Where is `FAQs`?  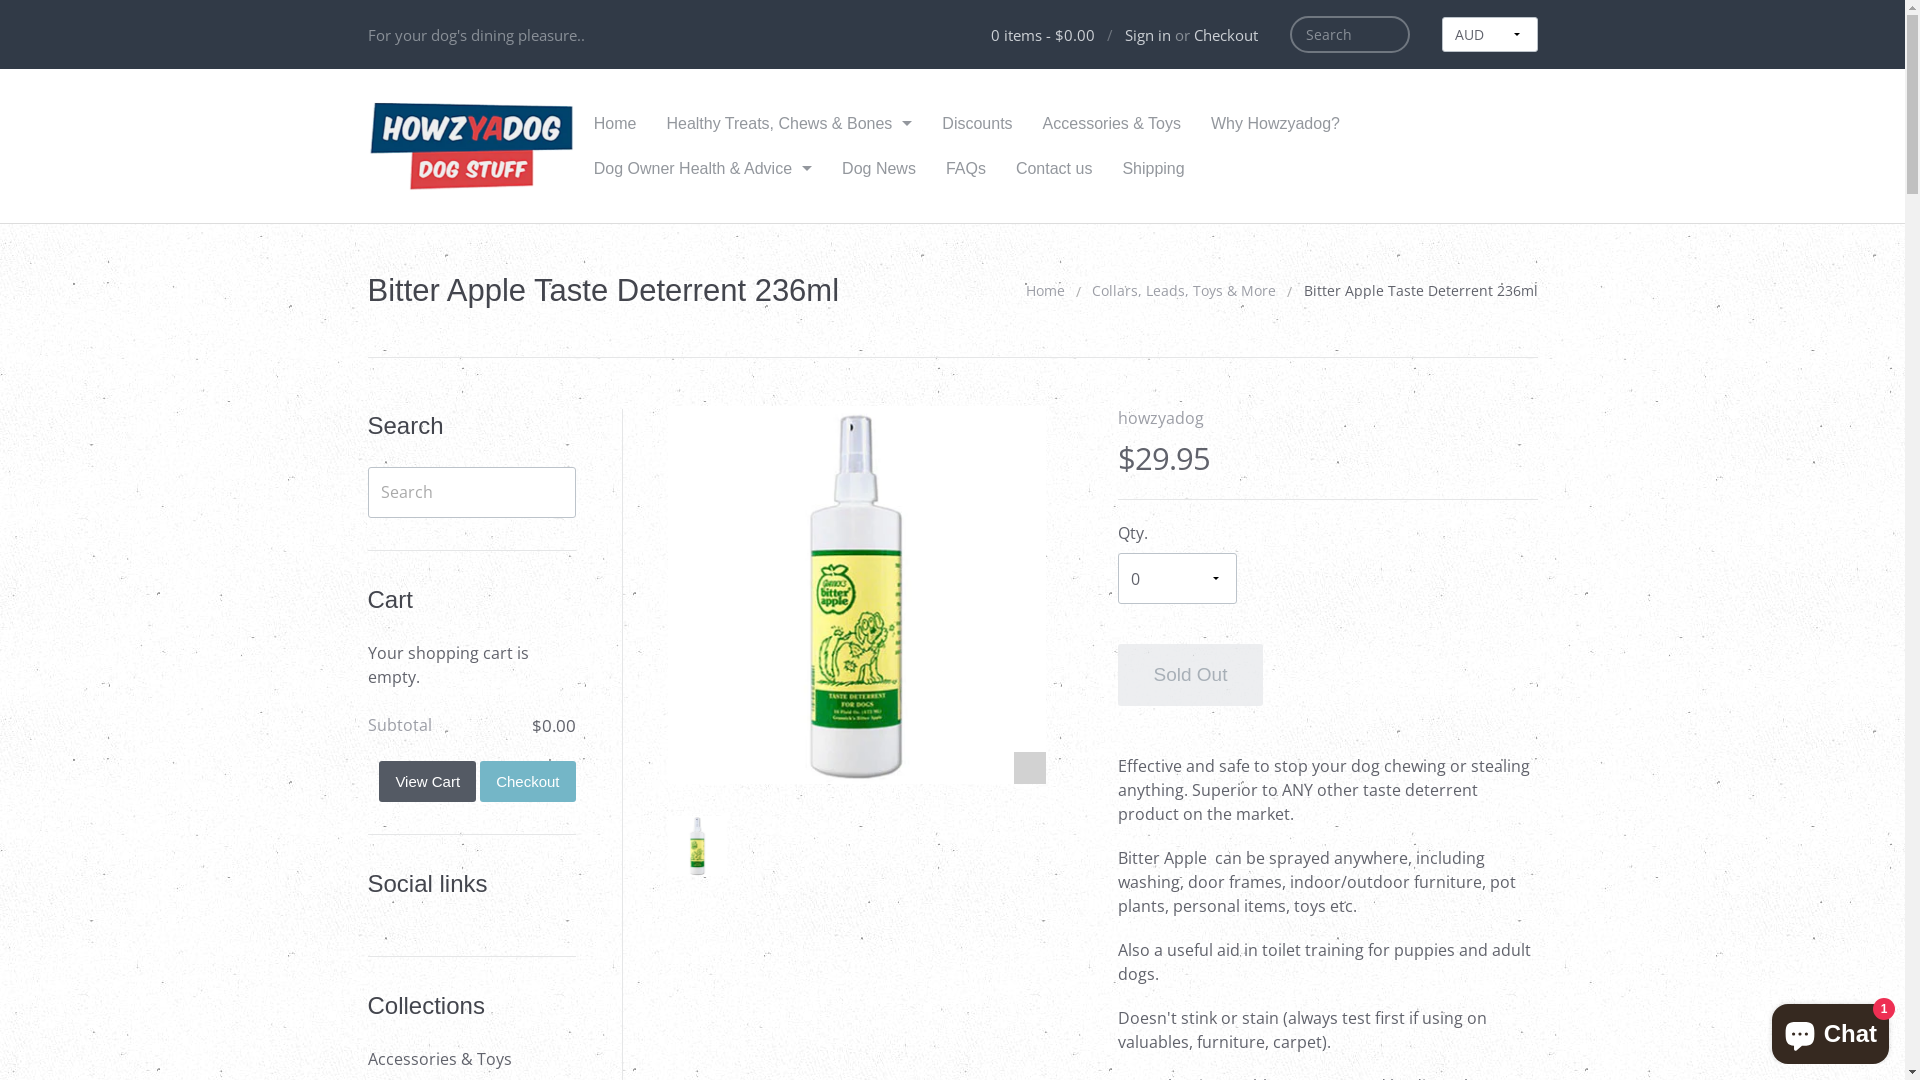
FAQs is located at coordinates (966, 168).